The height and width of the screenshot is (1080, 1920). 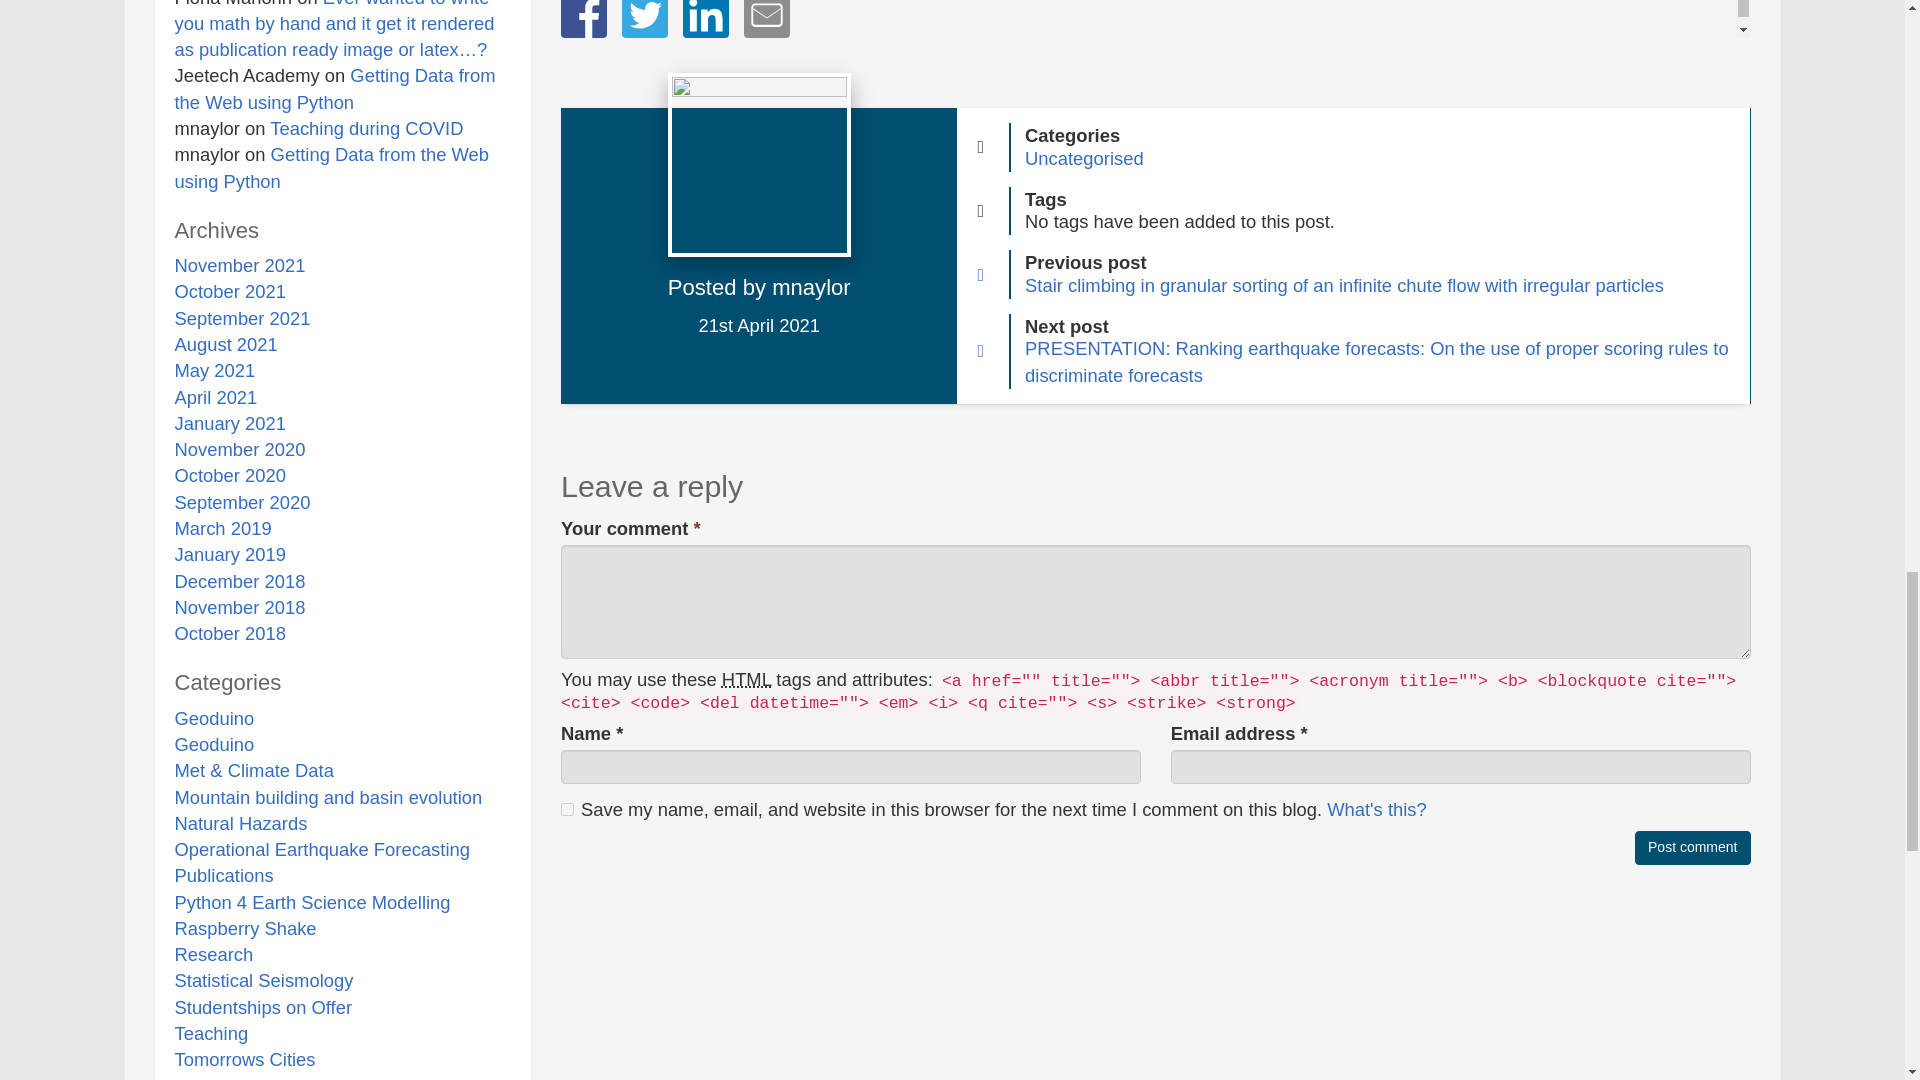 What do you see at coordinates (1692, 848) in the screenshot?
I see `Post comment` at bounding box center [1692, 848].